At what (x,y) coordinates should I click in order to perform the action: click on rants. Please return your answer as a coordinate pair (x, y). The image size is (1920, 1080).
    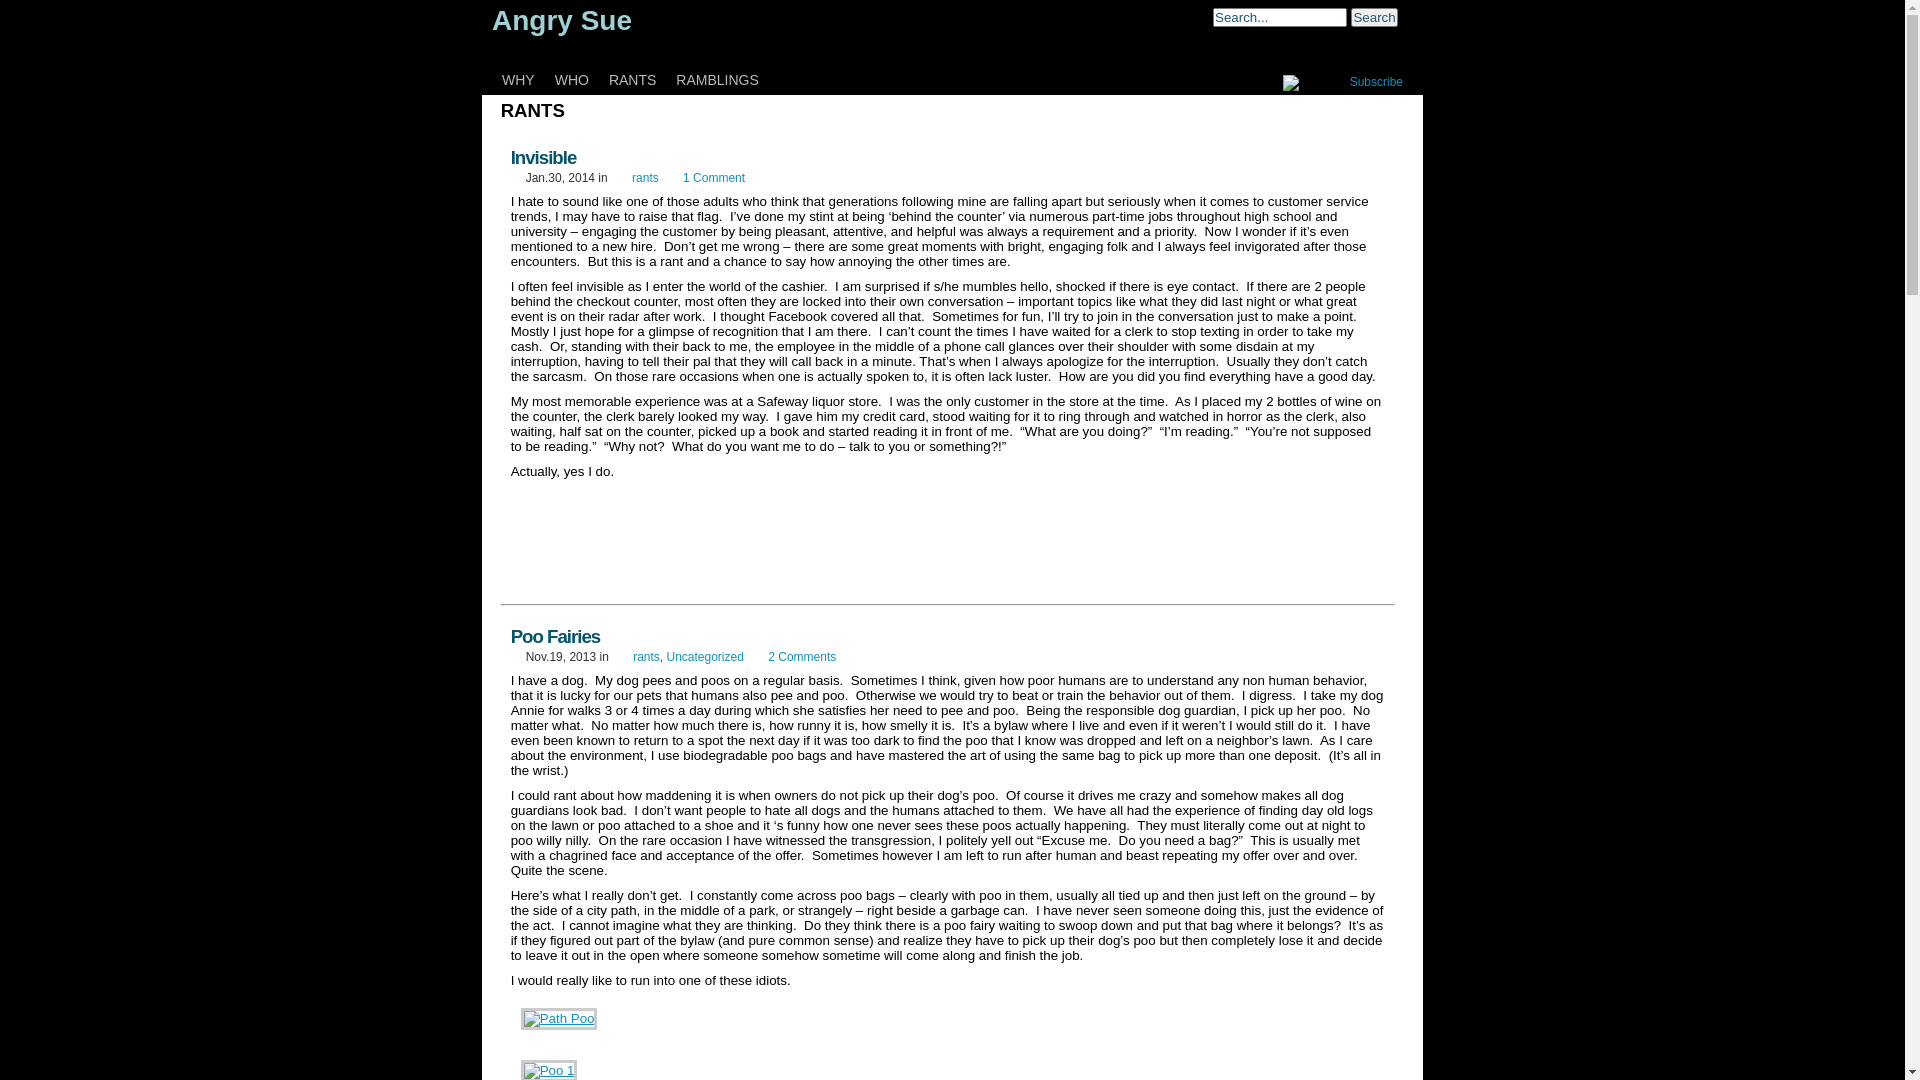
    Looking at the image, I should click on (646, 657).